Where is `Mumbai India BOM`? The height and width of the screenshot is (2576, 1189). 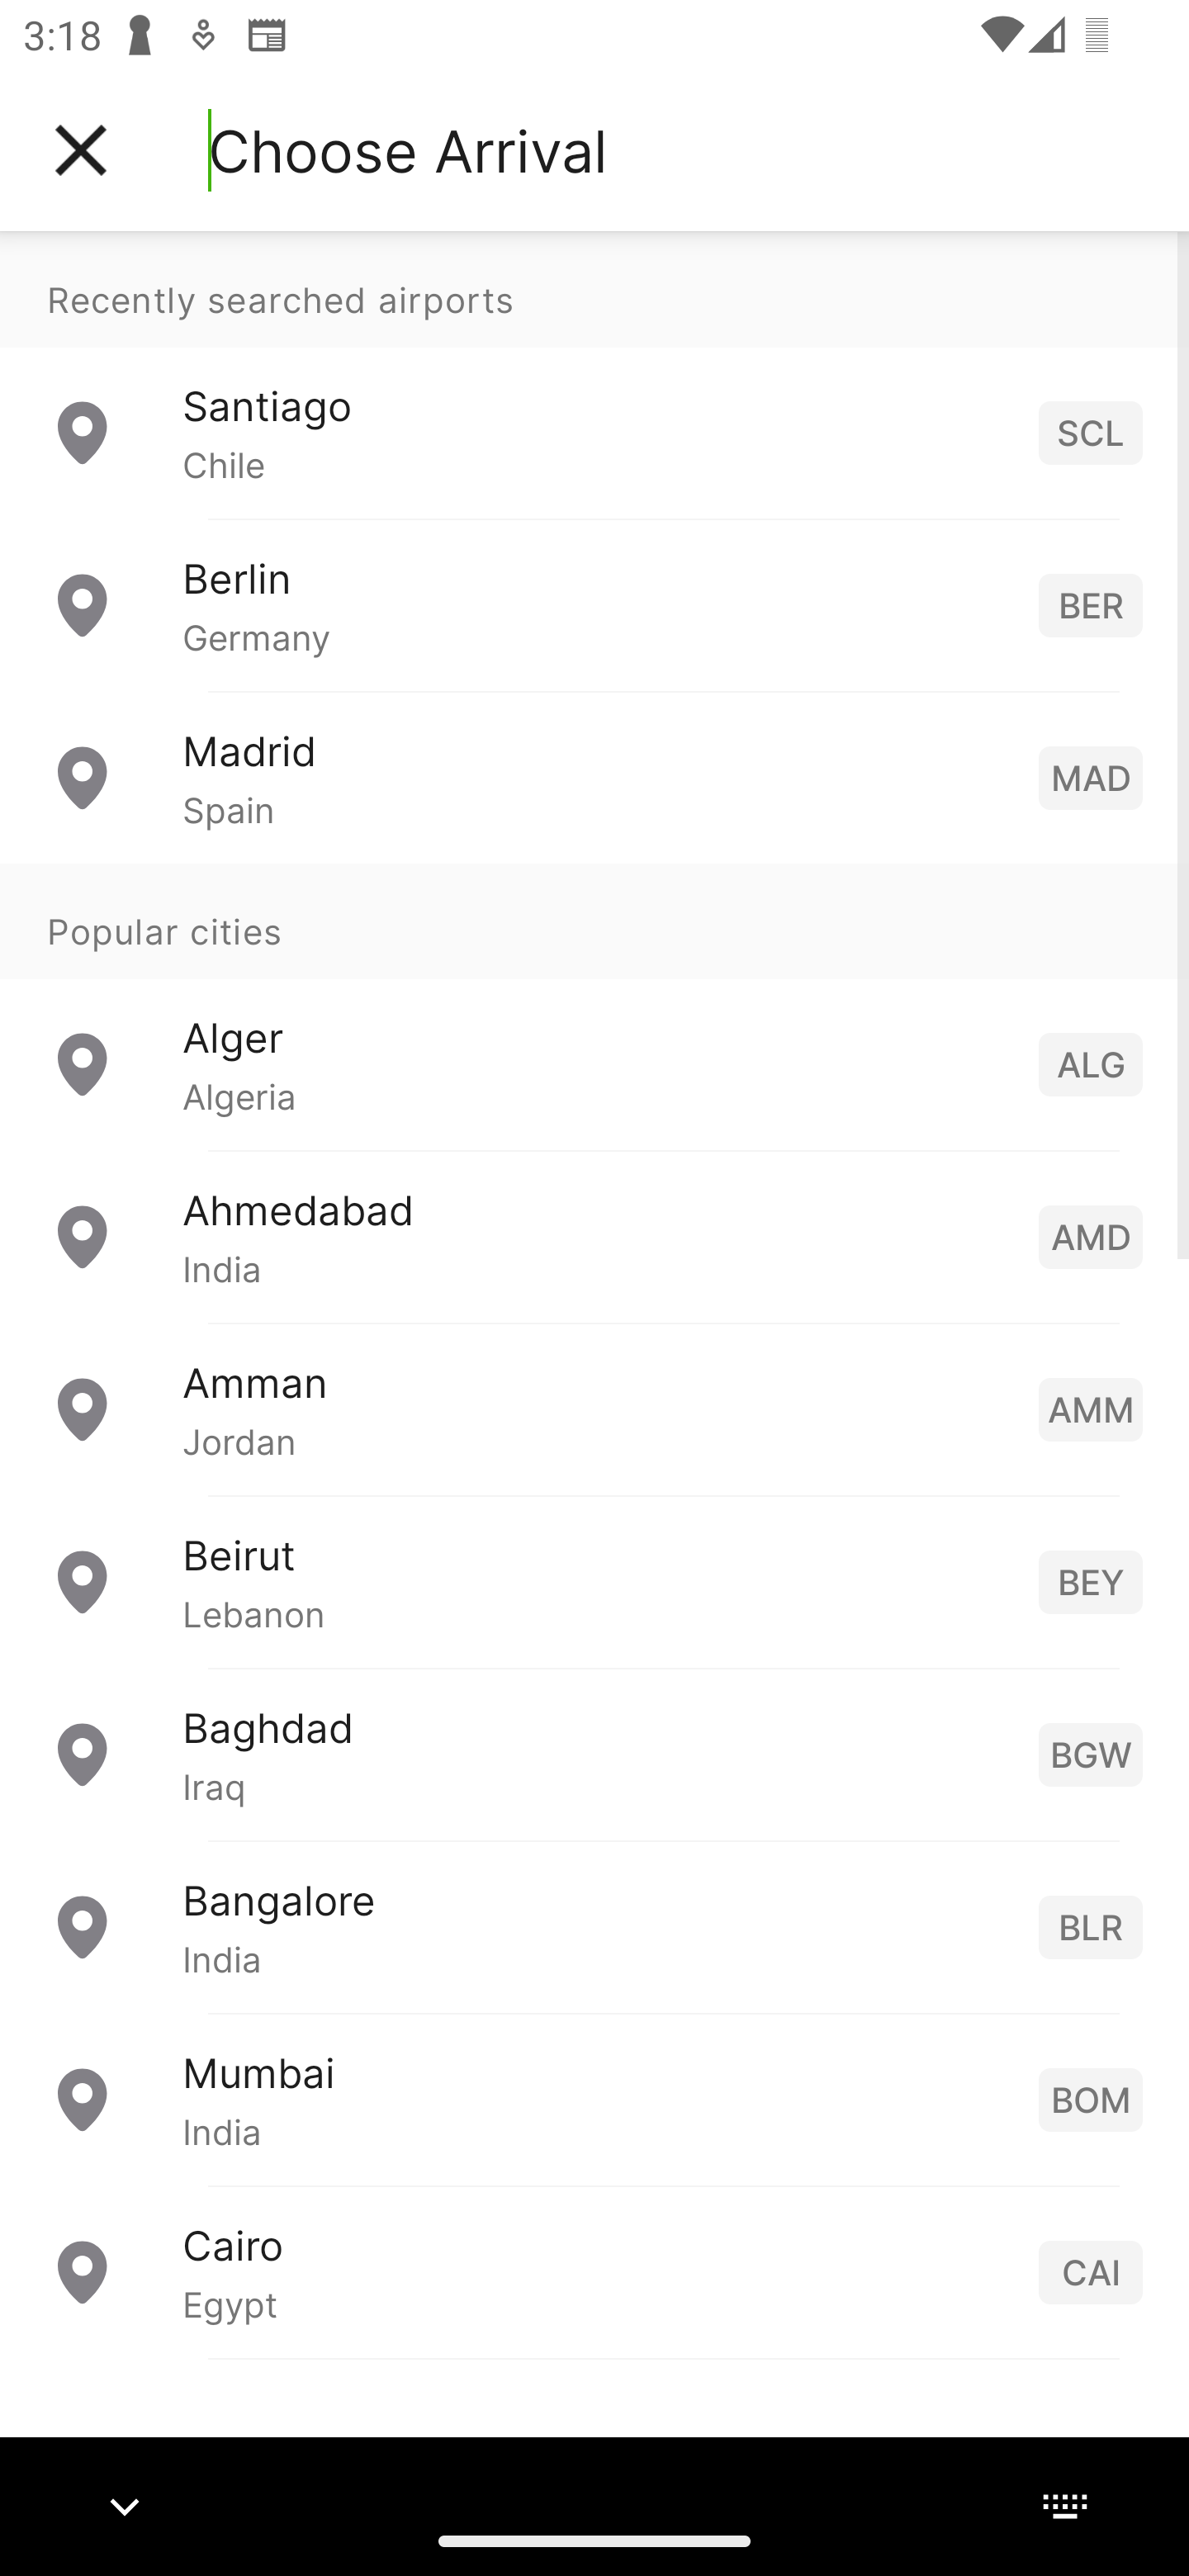
Mumbai India BOM is located at coordinates (594, 2097).